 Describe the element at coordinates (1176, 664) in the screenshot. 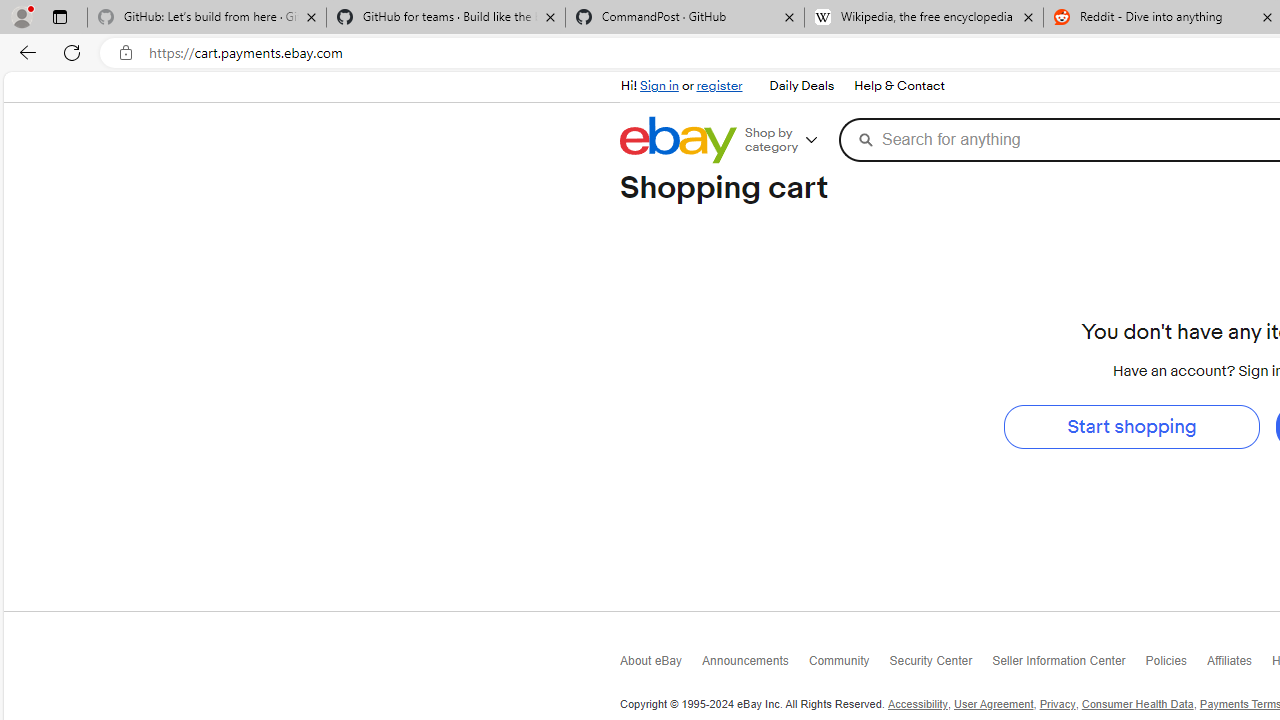

I see `Policies` at that location.